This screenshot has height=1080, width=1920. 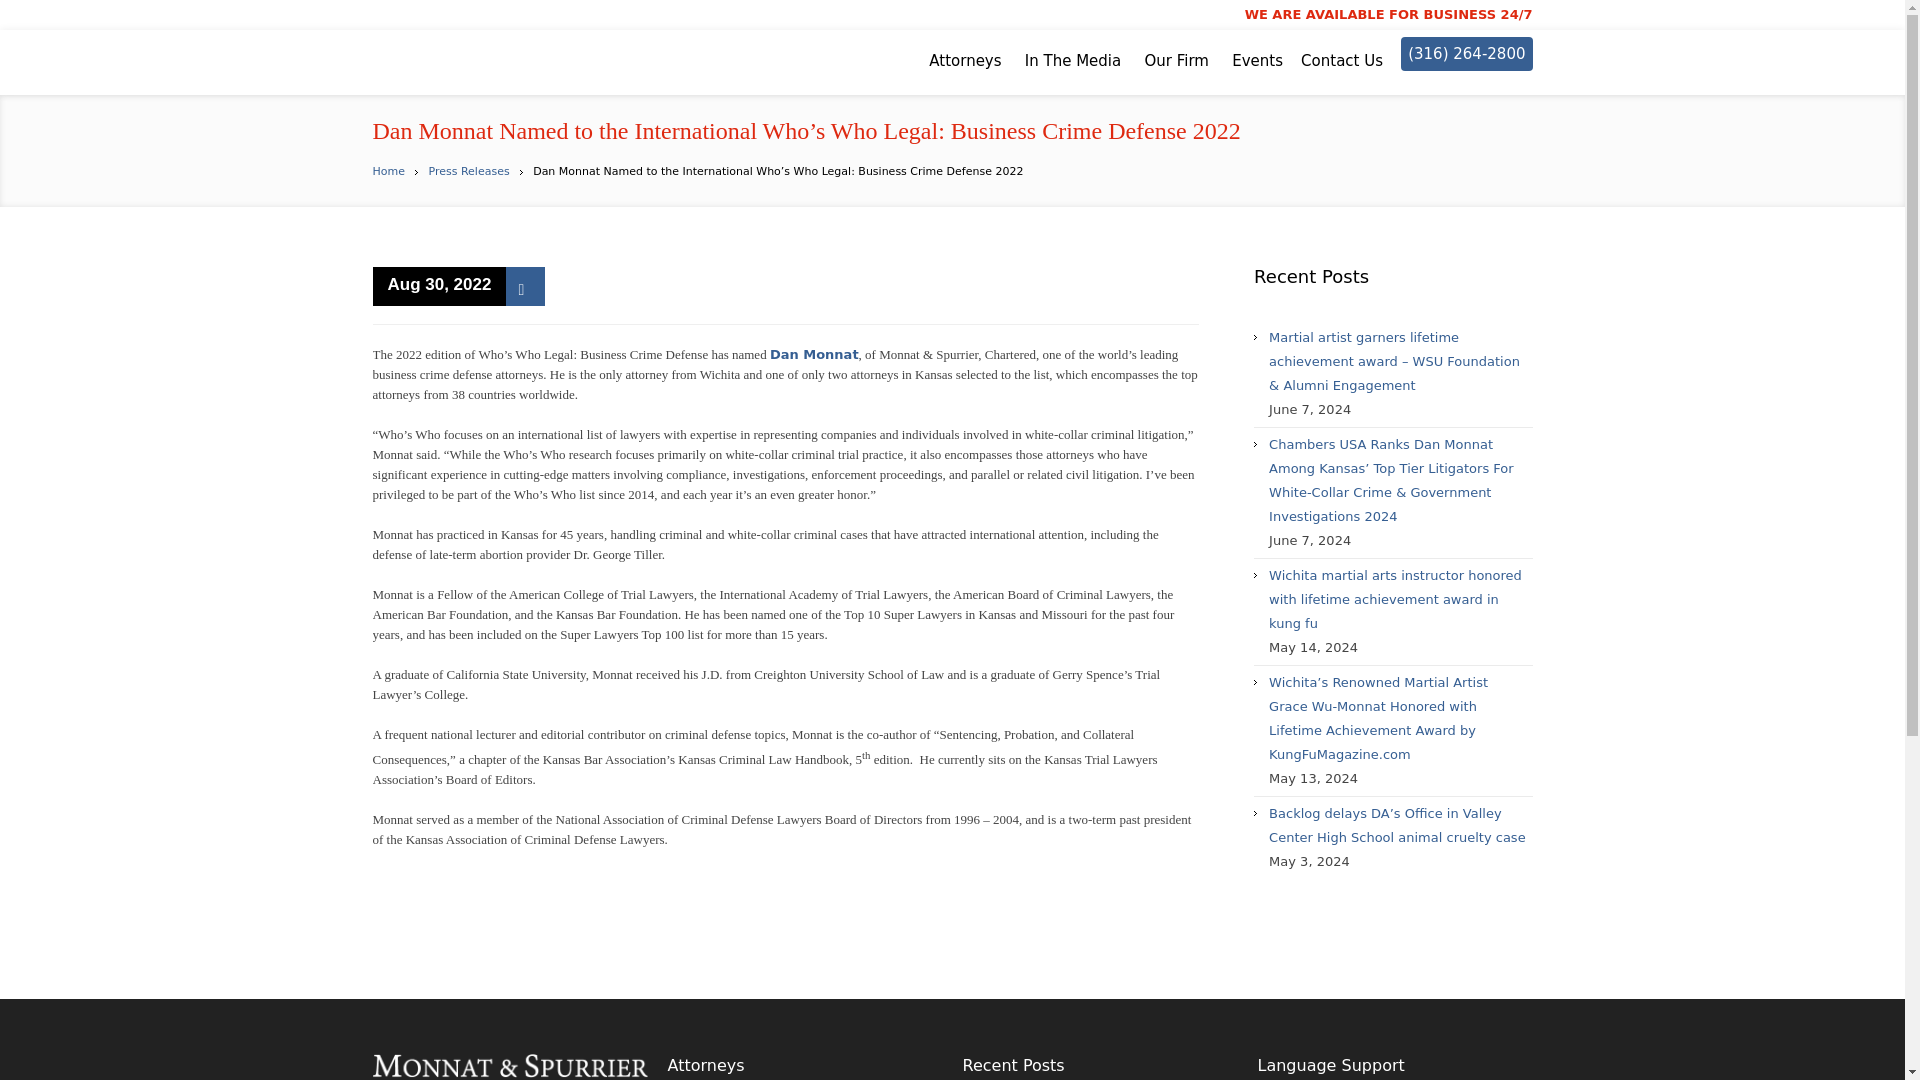 I want to click on Events, so click(x=1257, y=60).